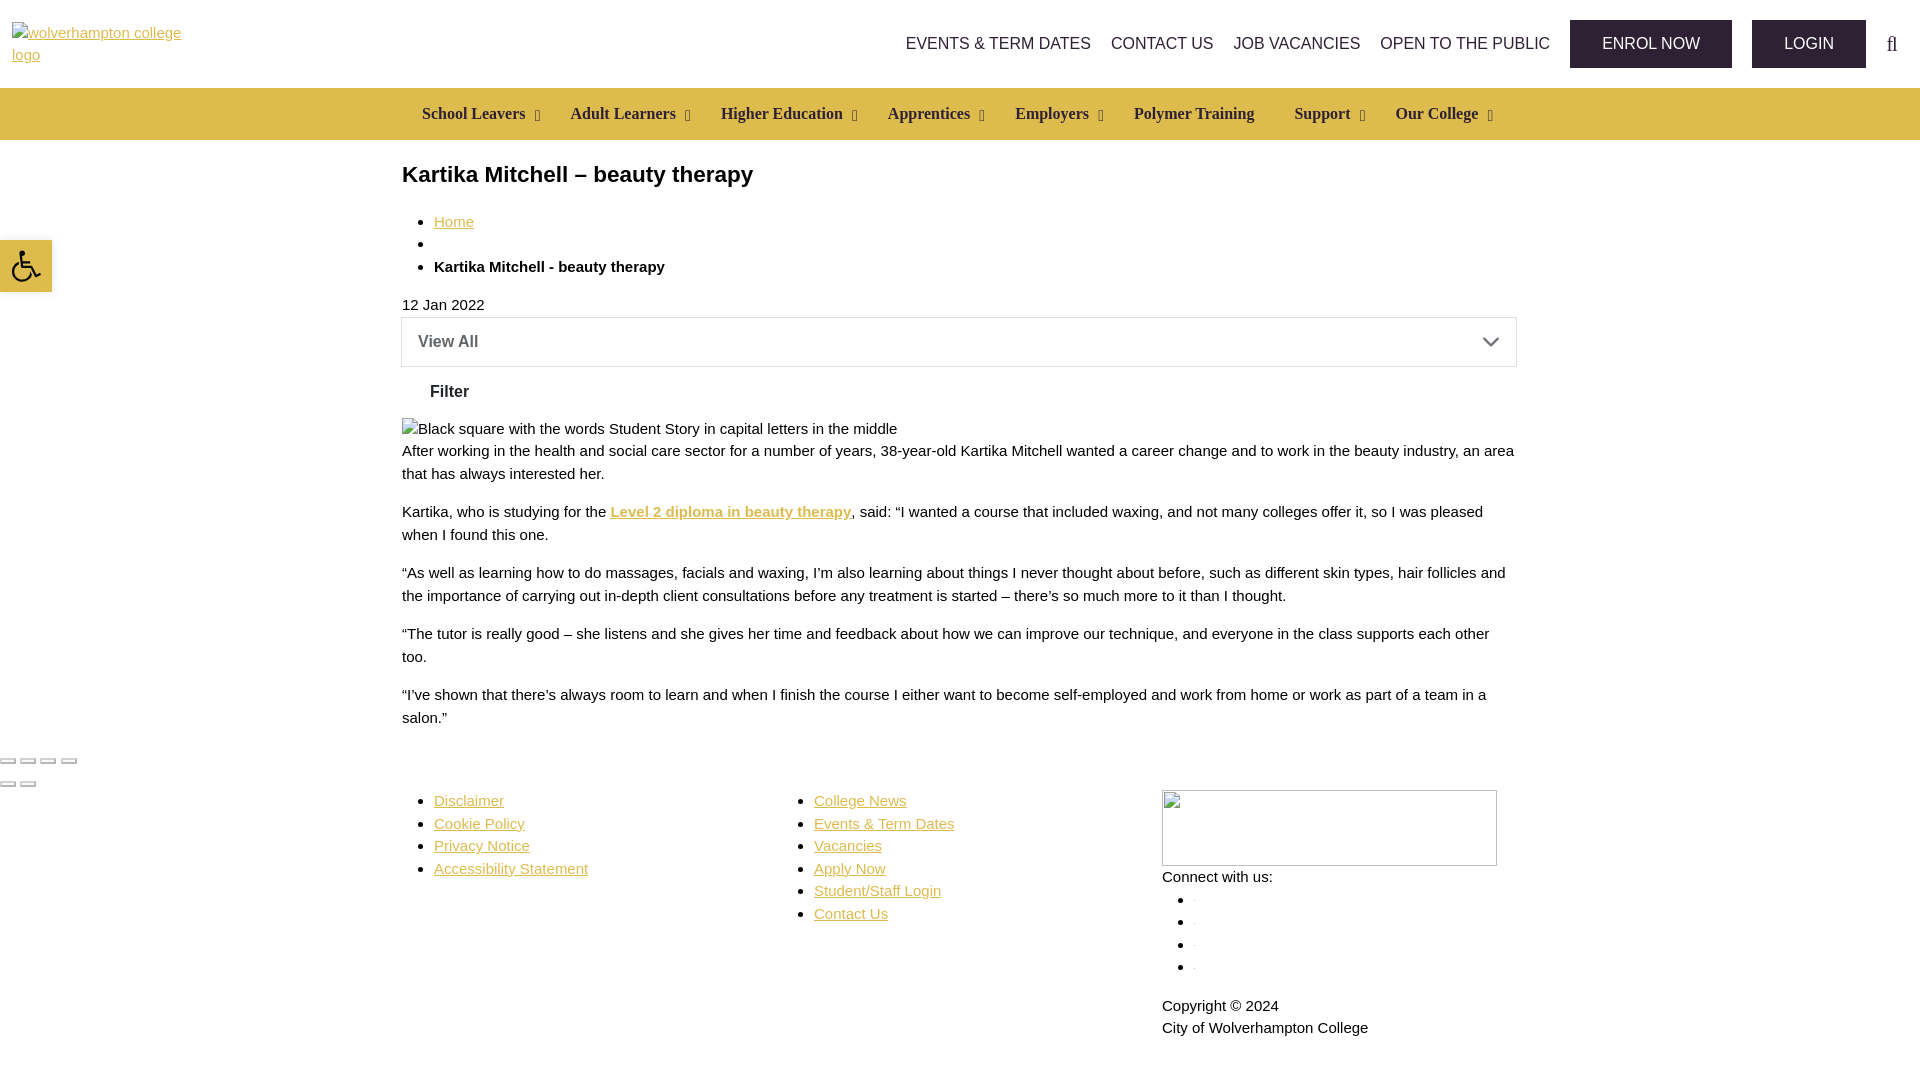  What do you see at coordinates (1892, 44) in the screenshot?
I see `Search` at bounding box center [1892, 44].